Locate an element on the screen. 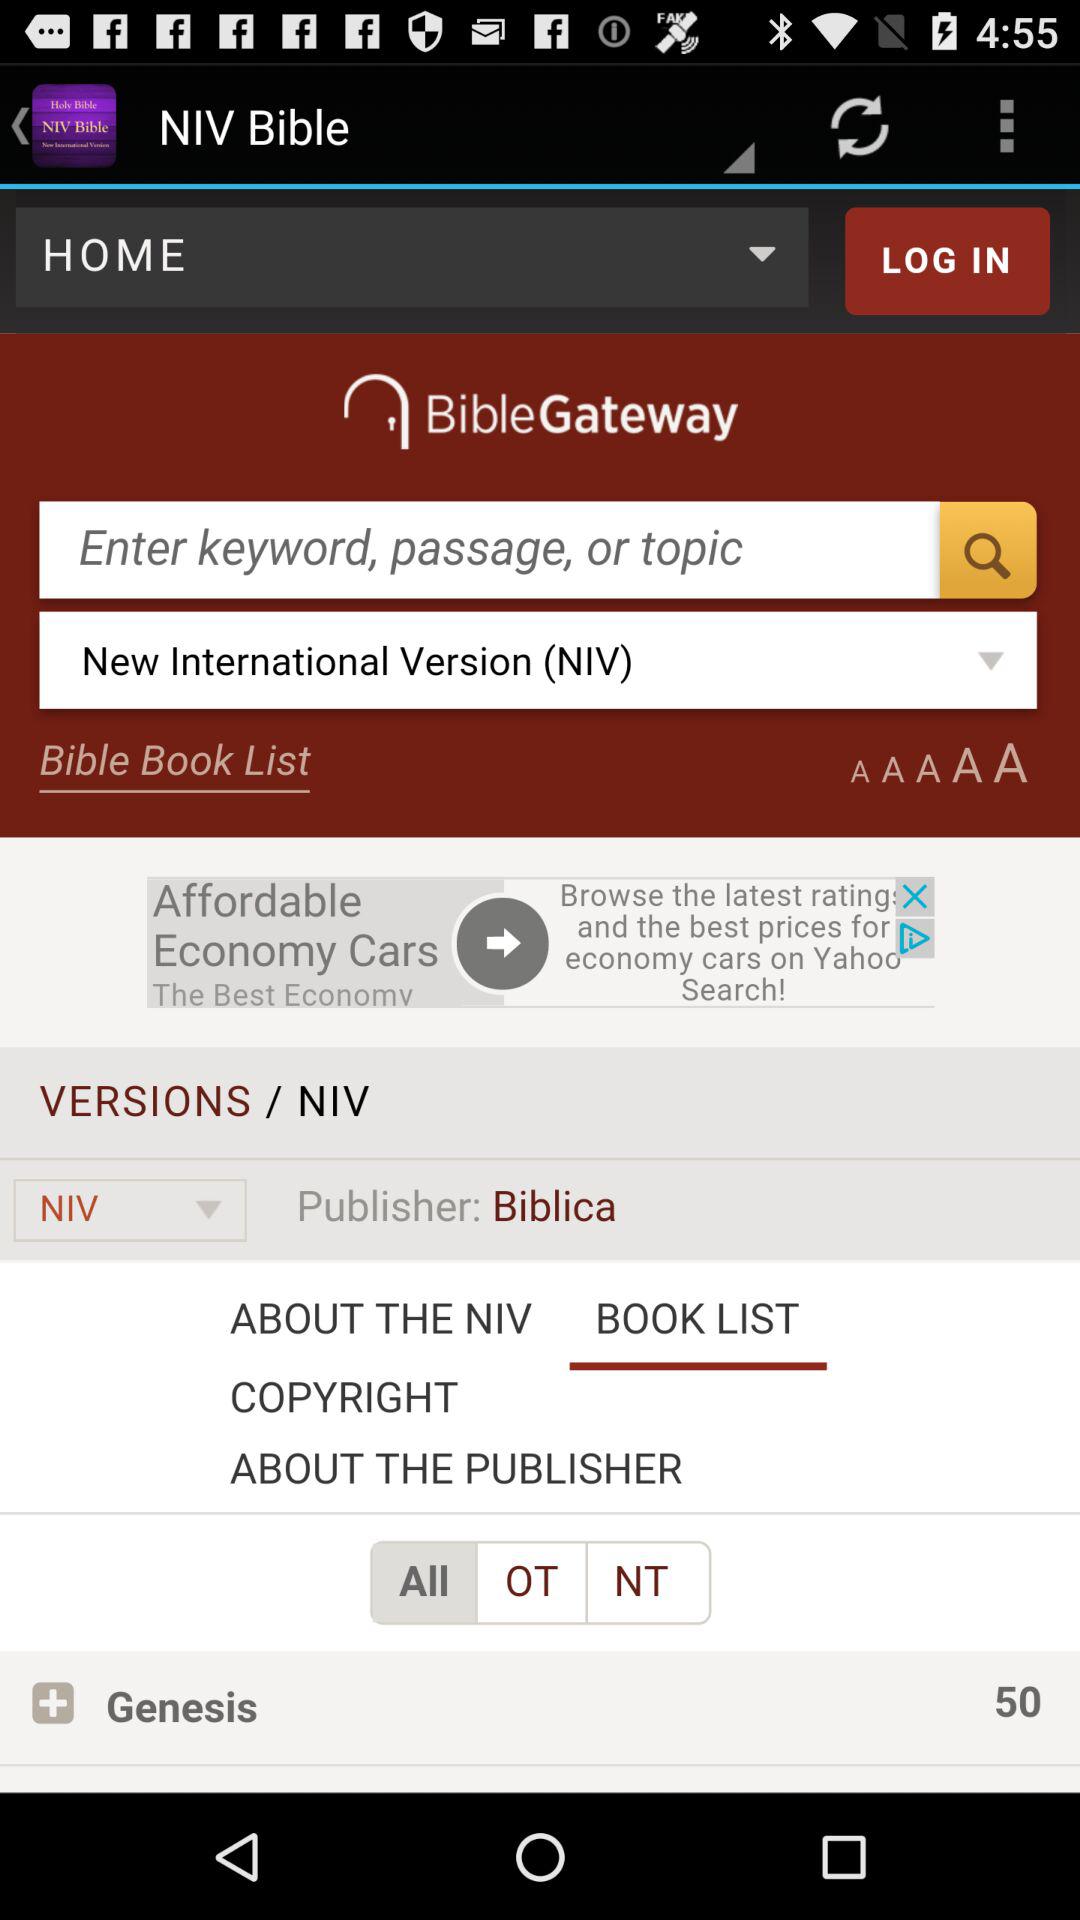 This screenshot has width=1080, height=1920. screen page is located at coordinates (540, 990).